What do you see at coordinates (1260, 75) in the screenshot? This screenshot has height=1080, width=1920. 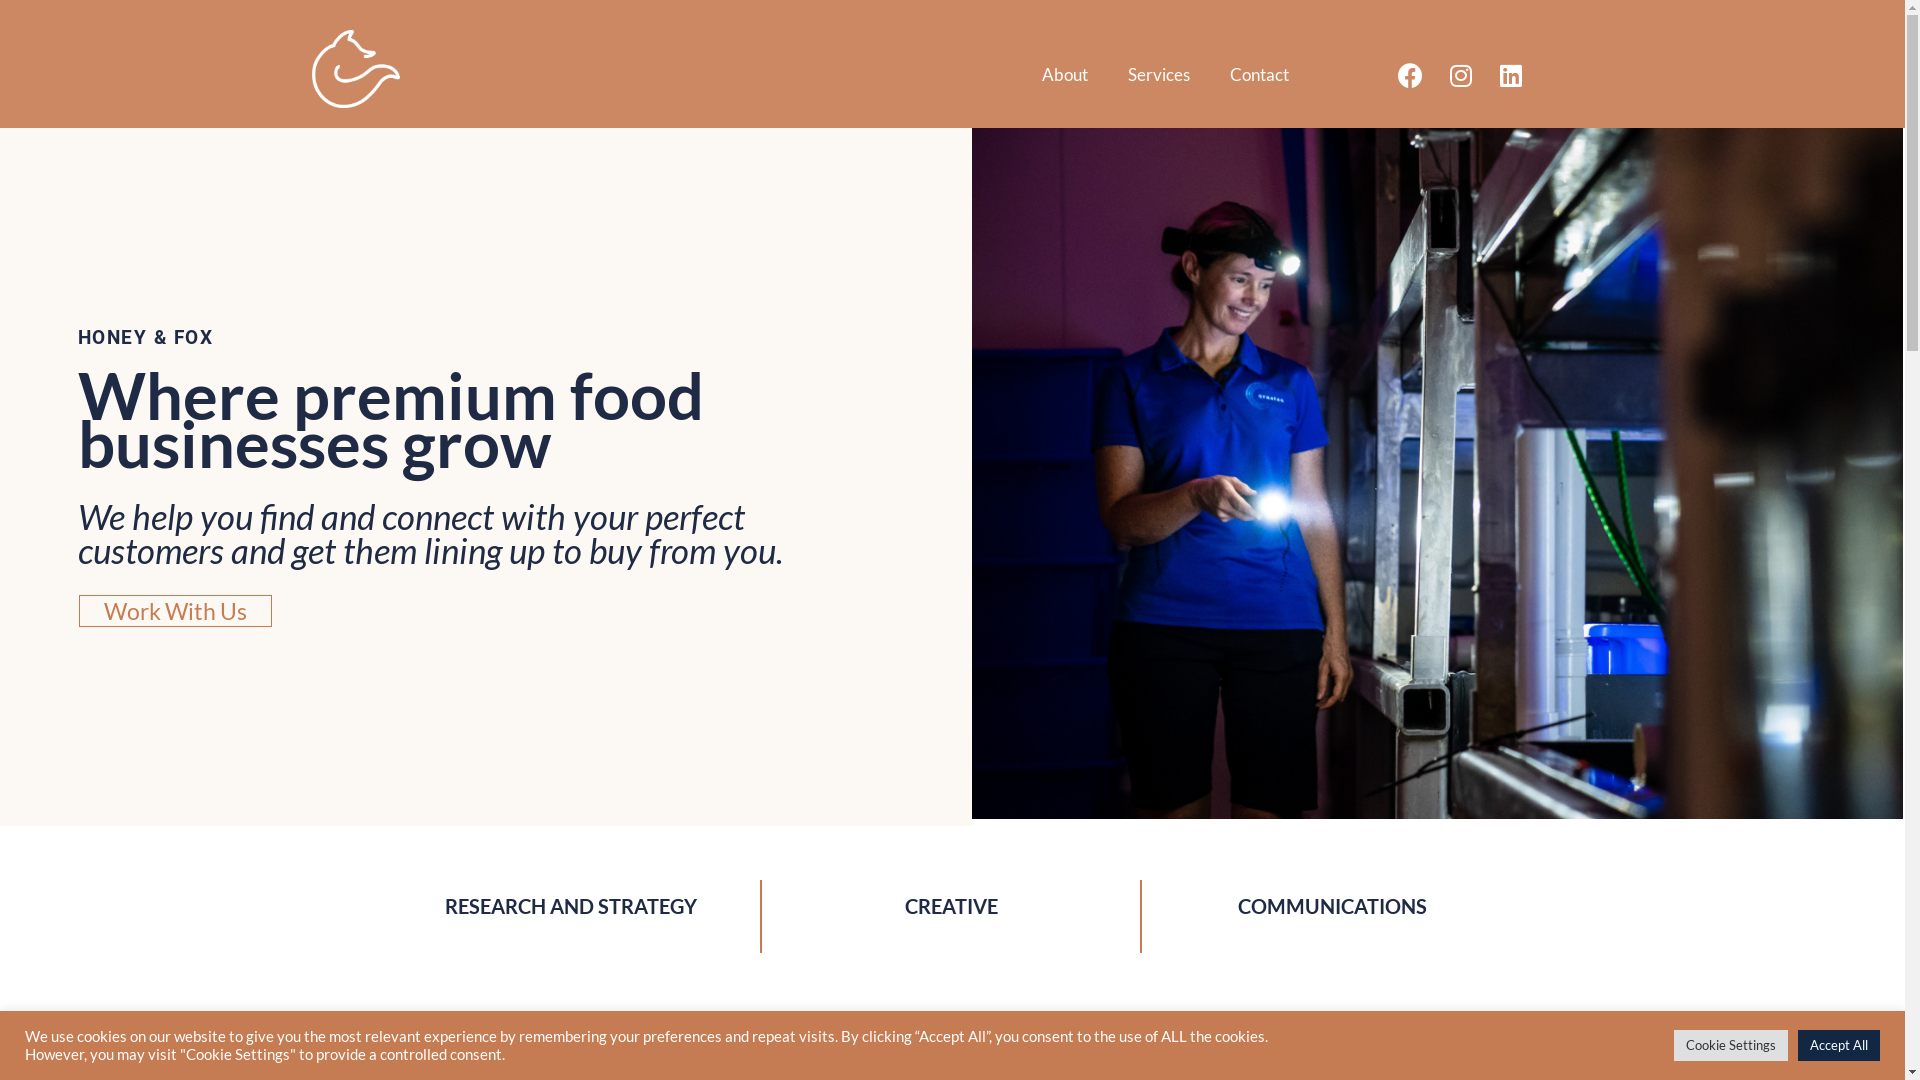 I see `Contact` at bounding box center [1260, 75].